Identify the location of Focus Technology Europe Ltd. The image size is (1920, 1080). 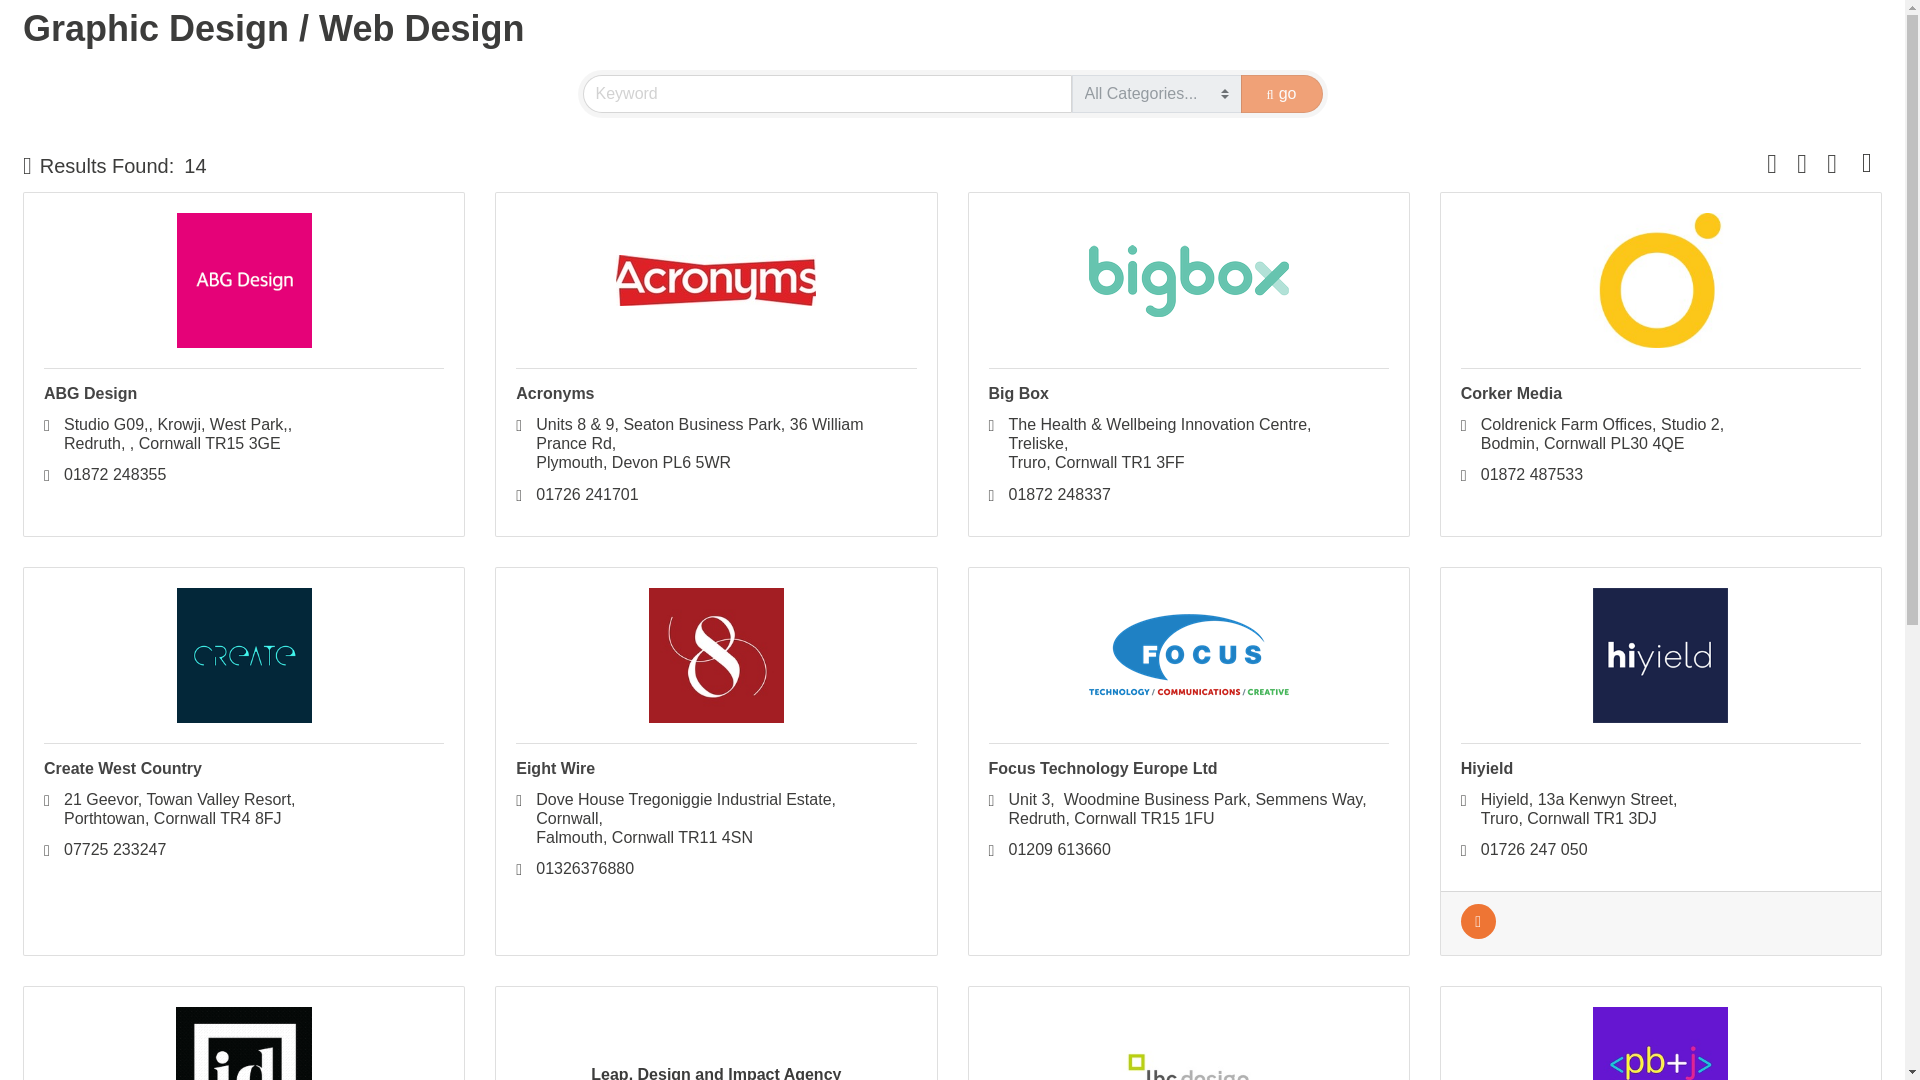
(1102, 768).